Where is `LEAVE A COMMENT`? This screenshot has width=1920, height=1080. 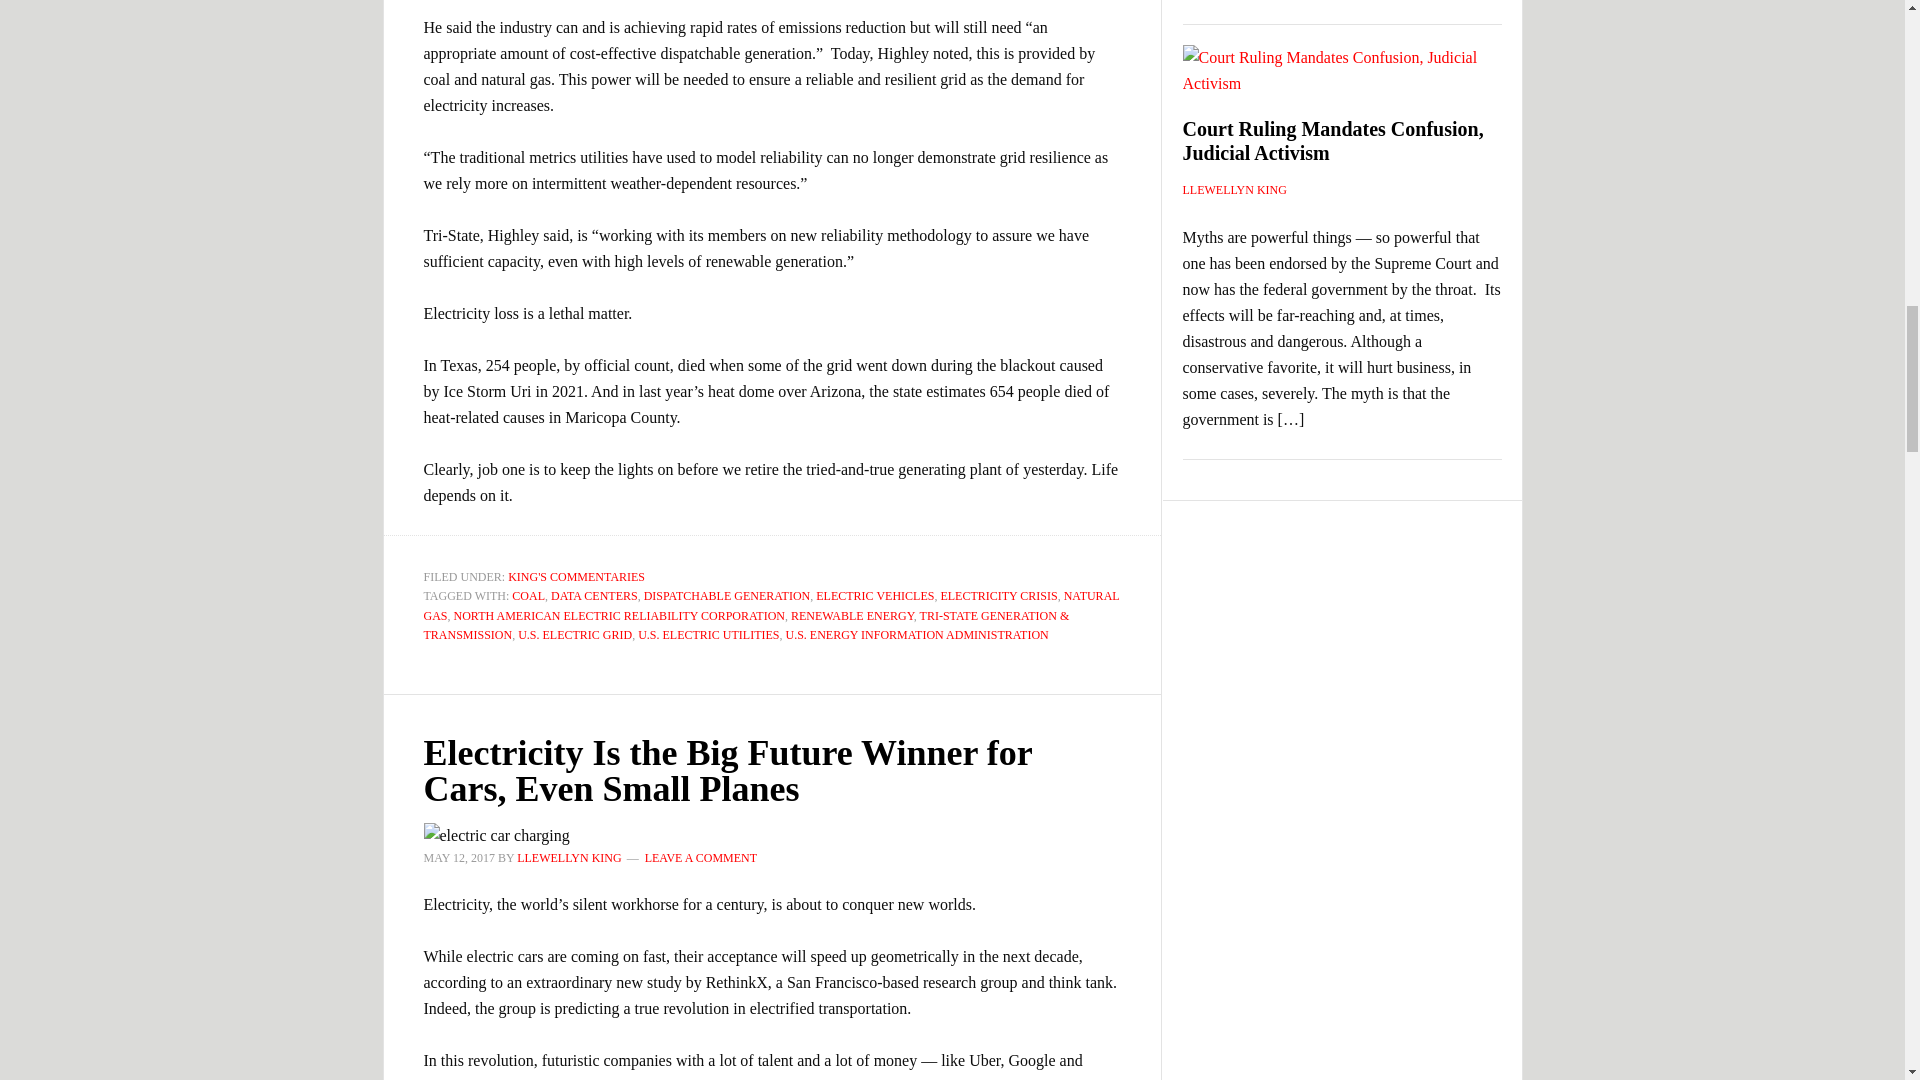
LEAVE A COMMENT is located at coordinates (700, 856).